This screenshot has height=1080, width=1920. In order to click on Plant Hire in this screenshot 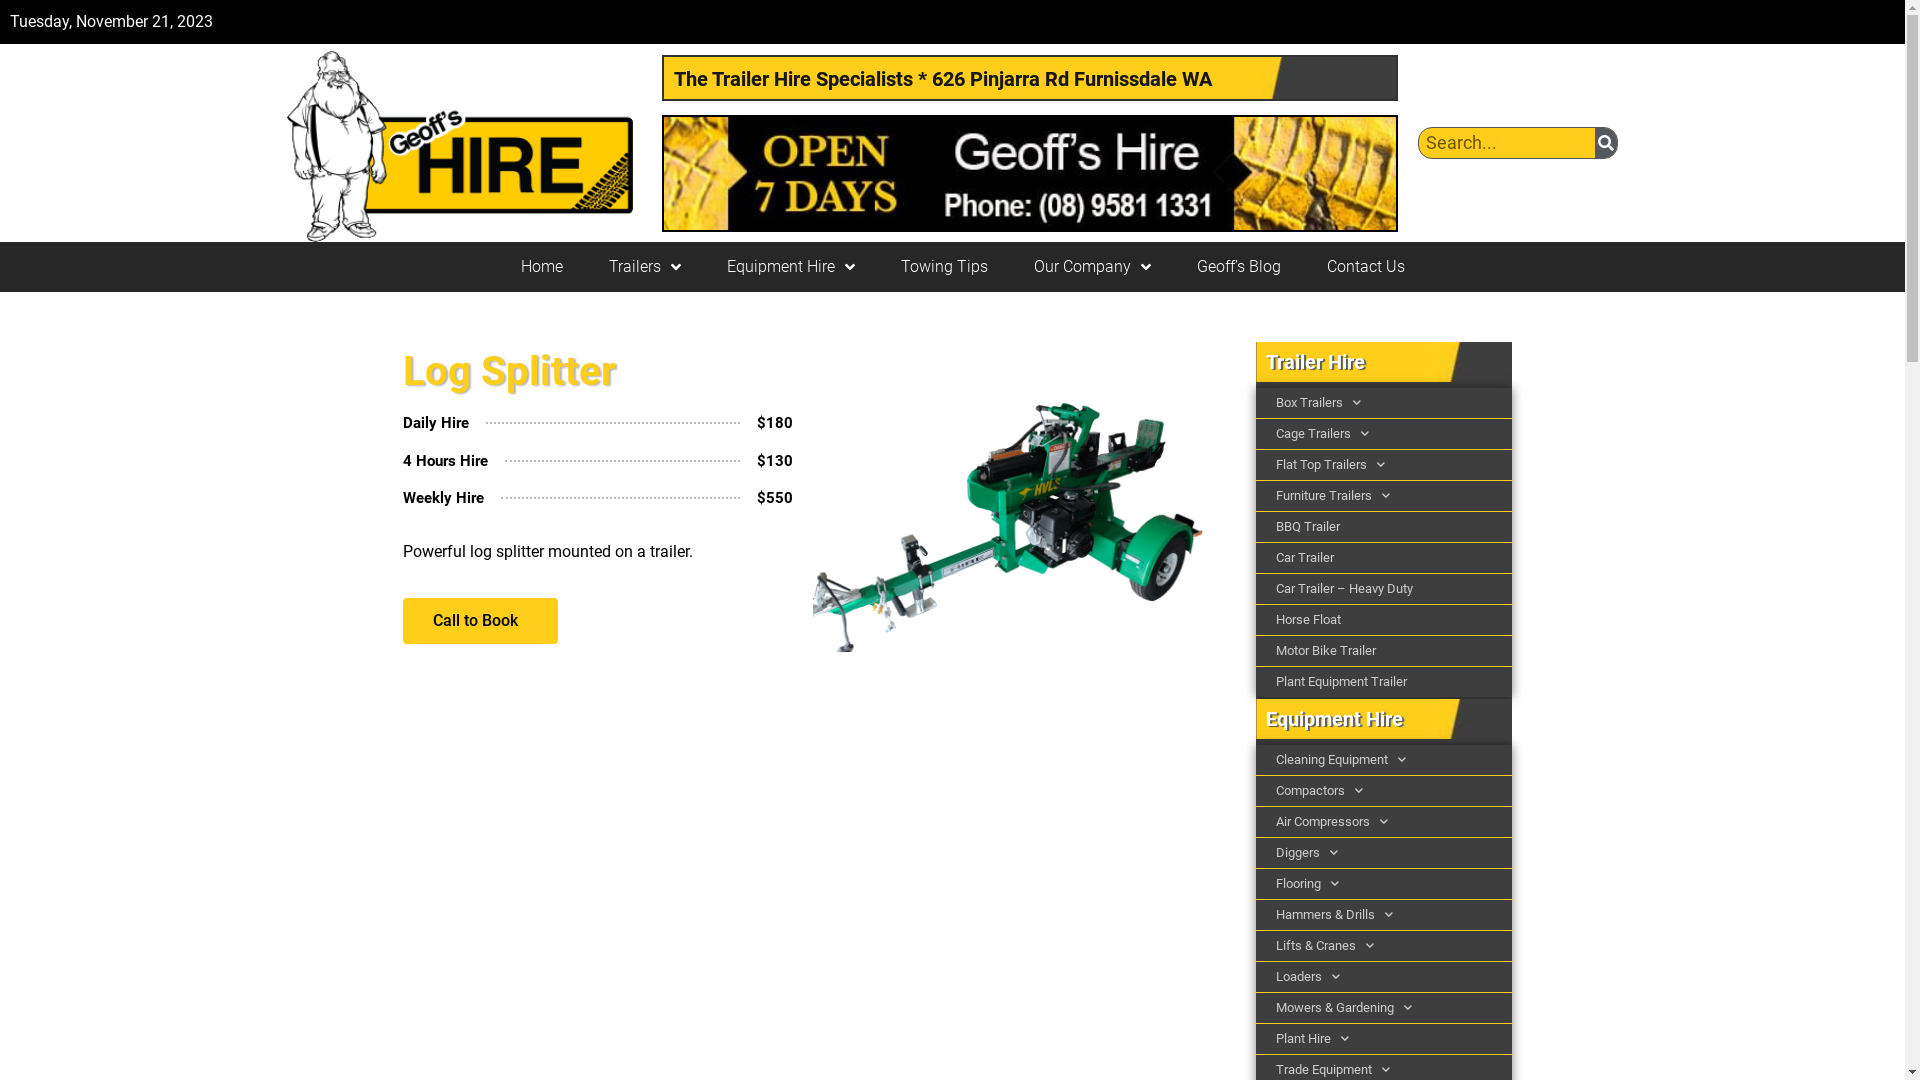, I will do `click(1384, 1039)`.